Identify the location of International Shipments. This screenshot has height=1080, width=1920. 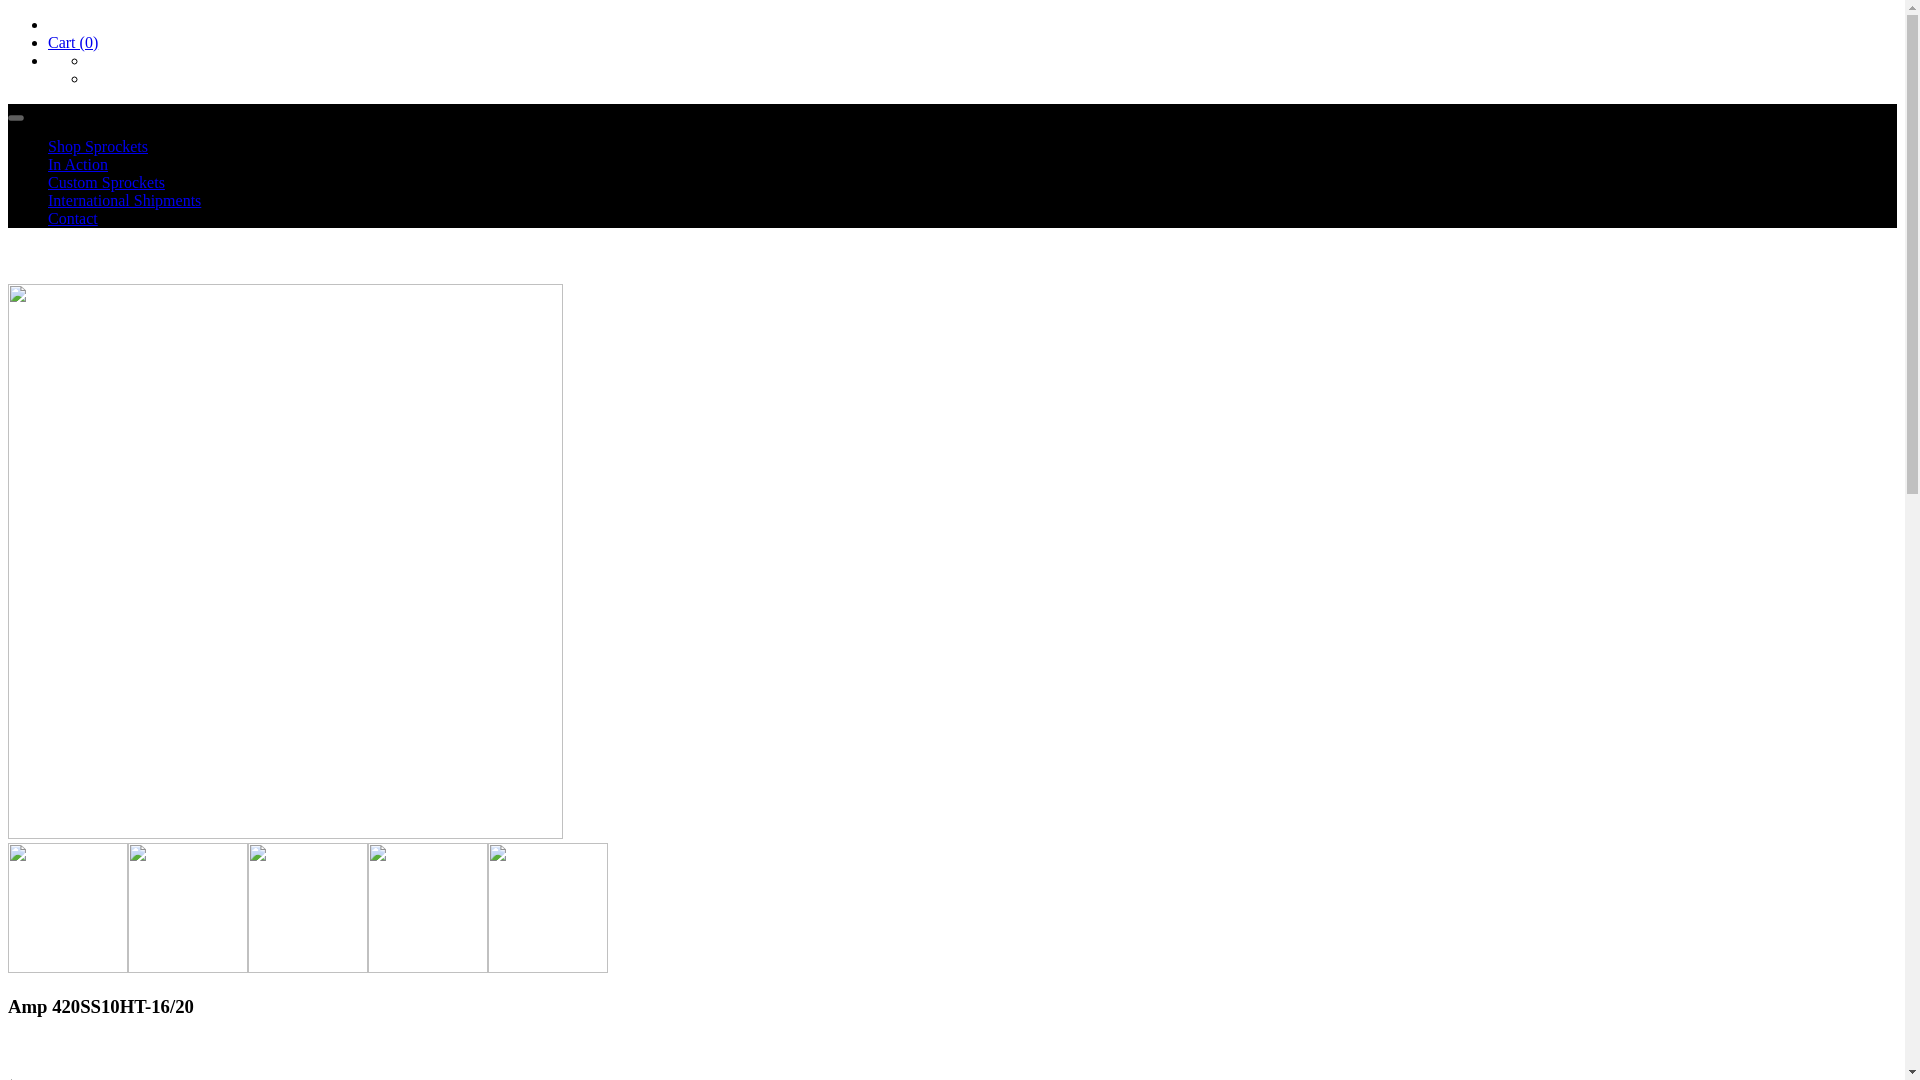
(124, 200).